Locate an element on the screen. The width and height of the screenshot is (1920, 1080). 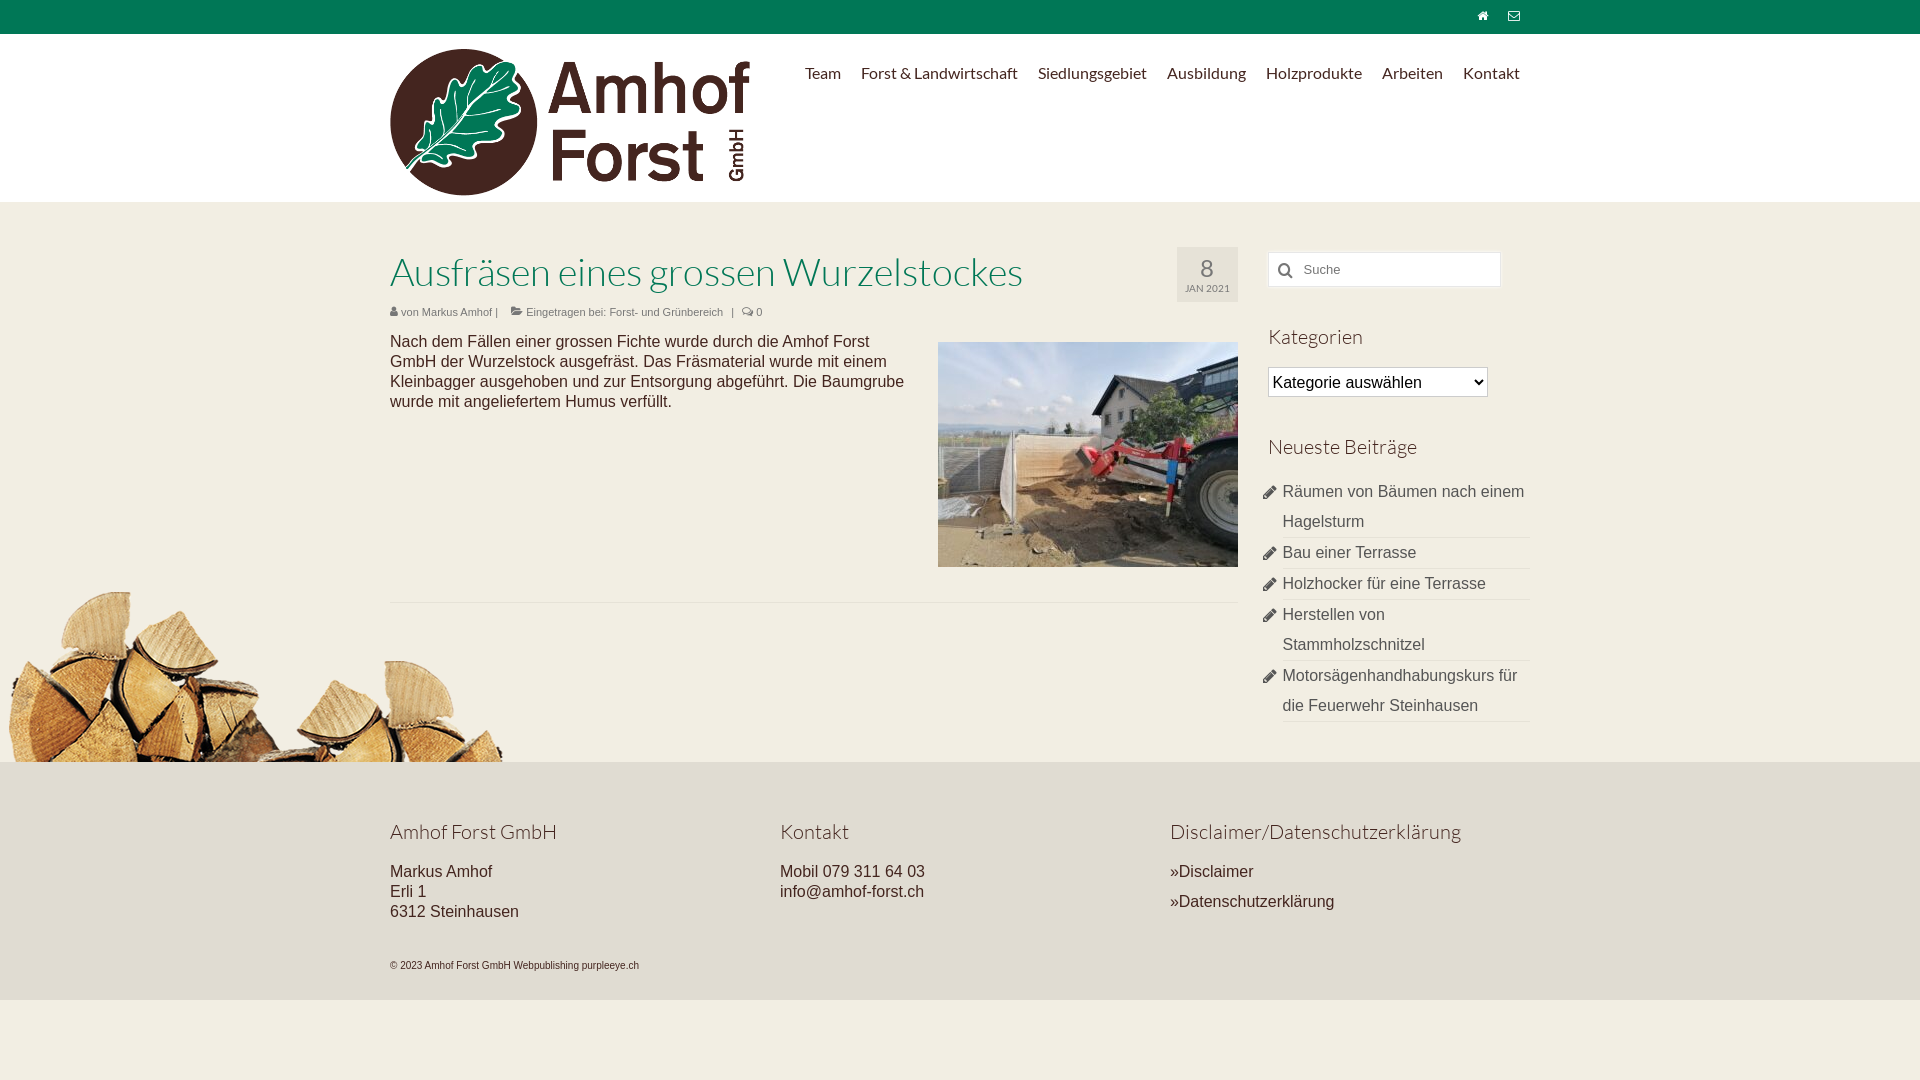
info@amhof-forst.ch is located at coordinates (852, 891).